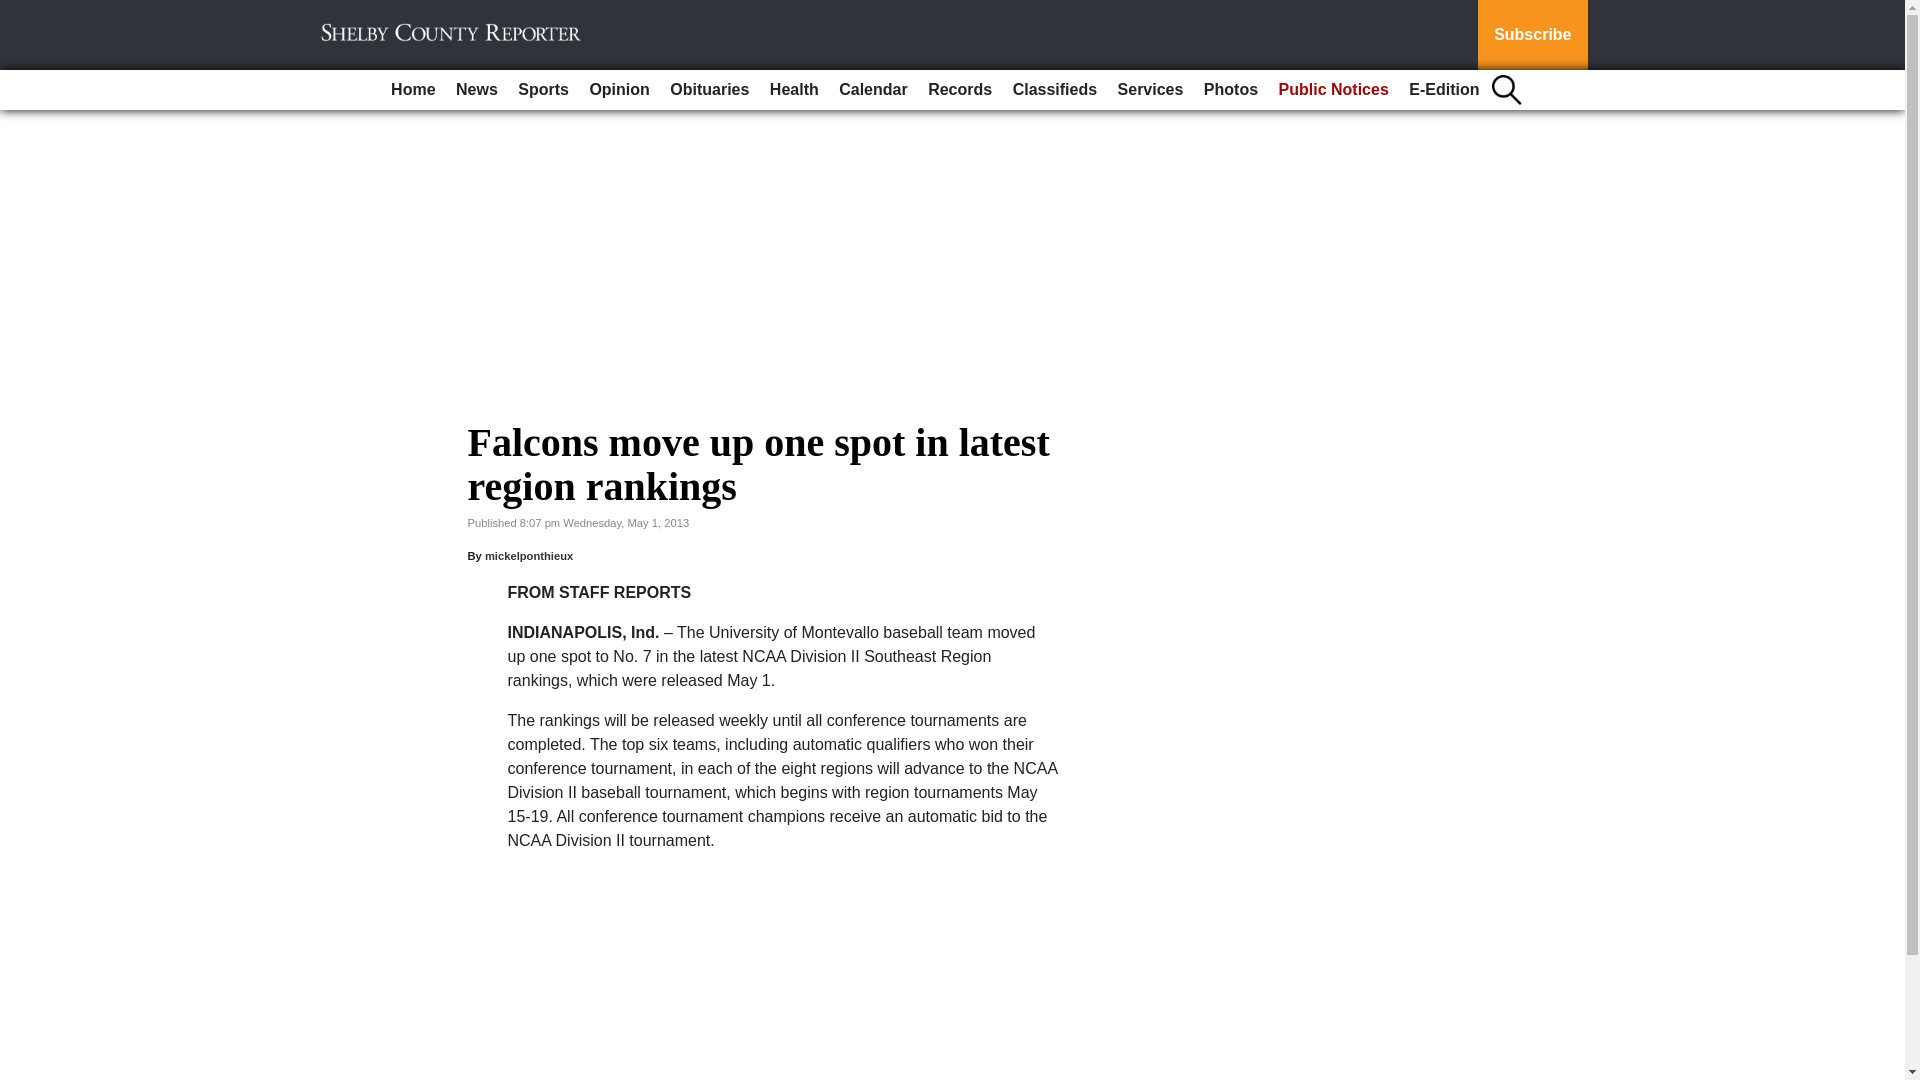 The image size is (1920, 1080). I want to click on Classifieds, so click(1054, 90).